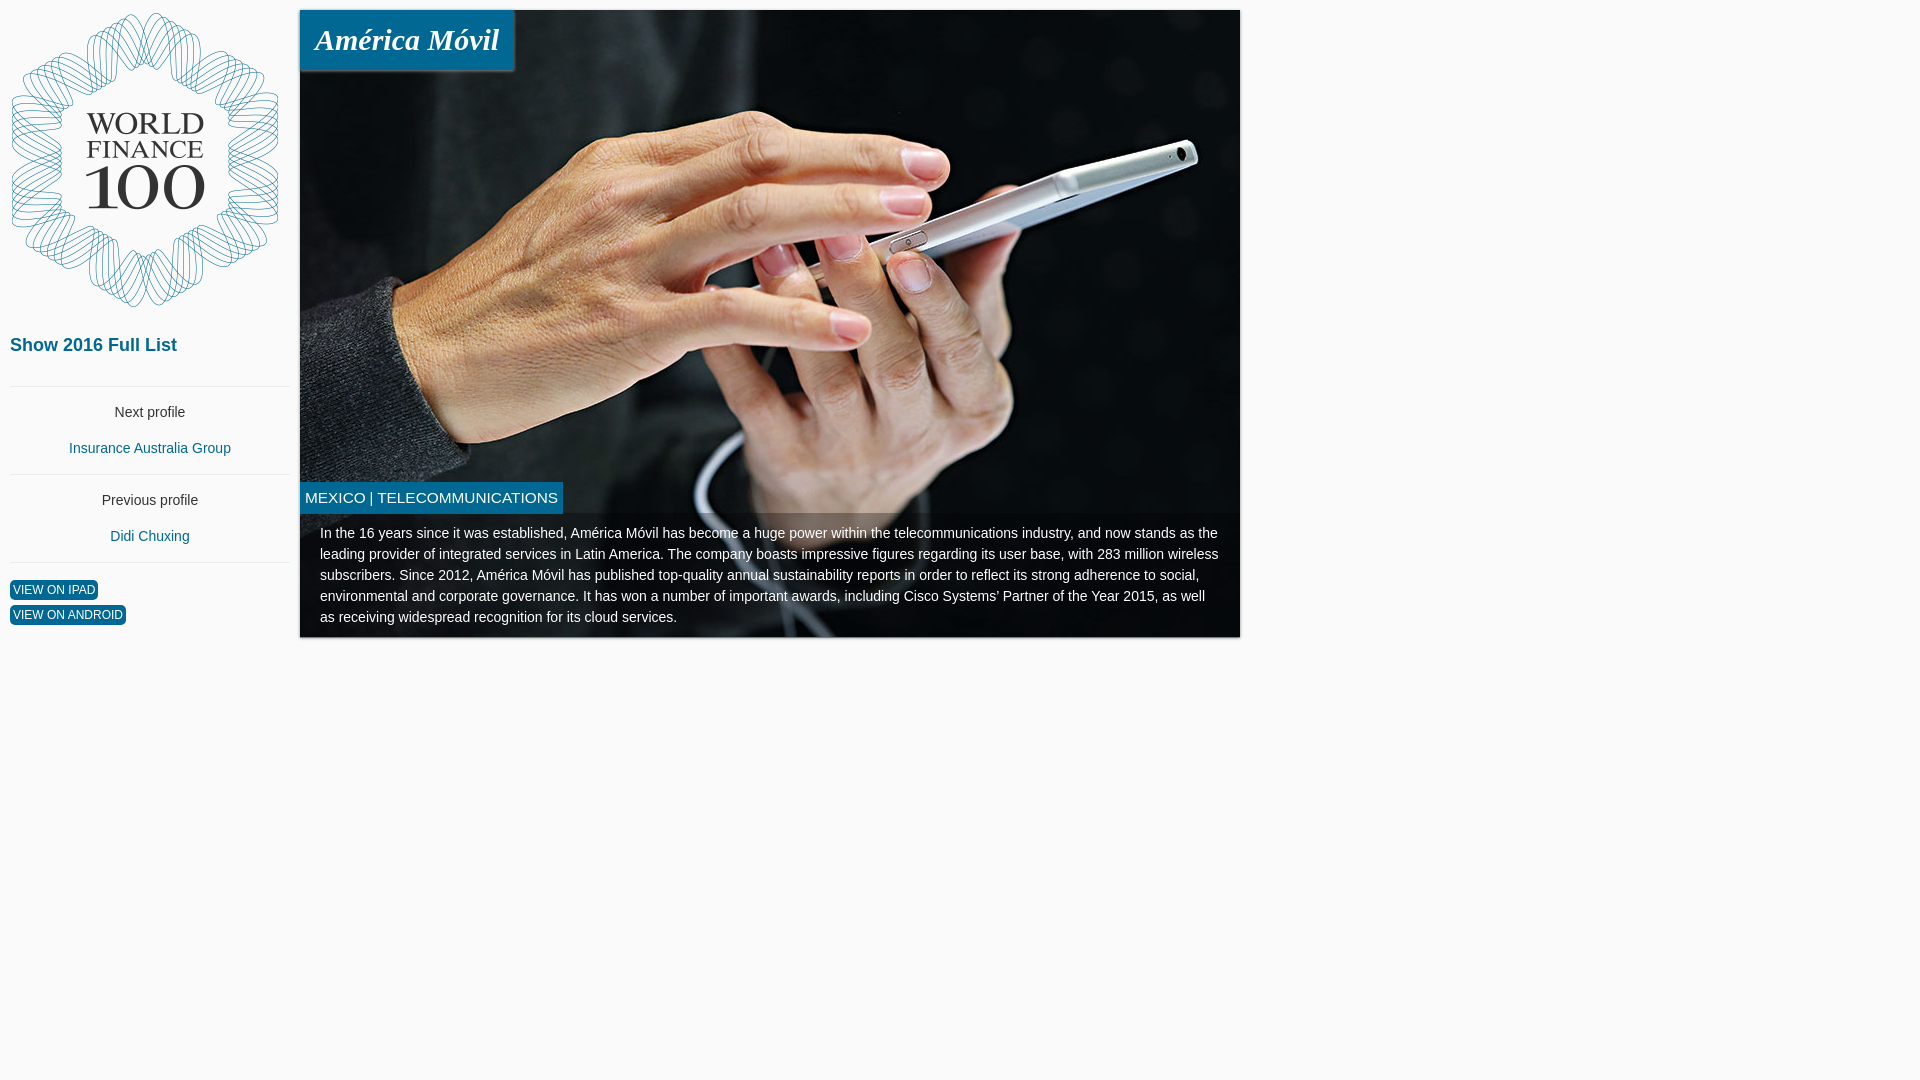  What do you see at coordinates (467, 498) in the screenshot?
I see `TELECOMMUNICATIONS` at bounding box center [467, 498].